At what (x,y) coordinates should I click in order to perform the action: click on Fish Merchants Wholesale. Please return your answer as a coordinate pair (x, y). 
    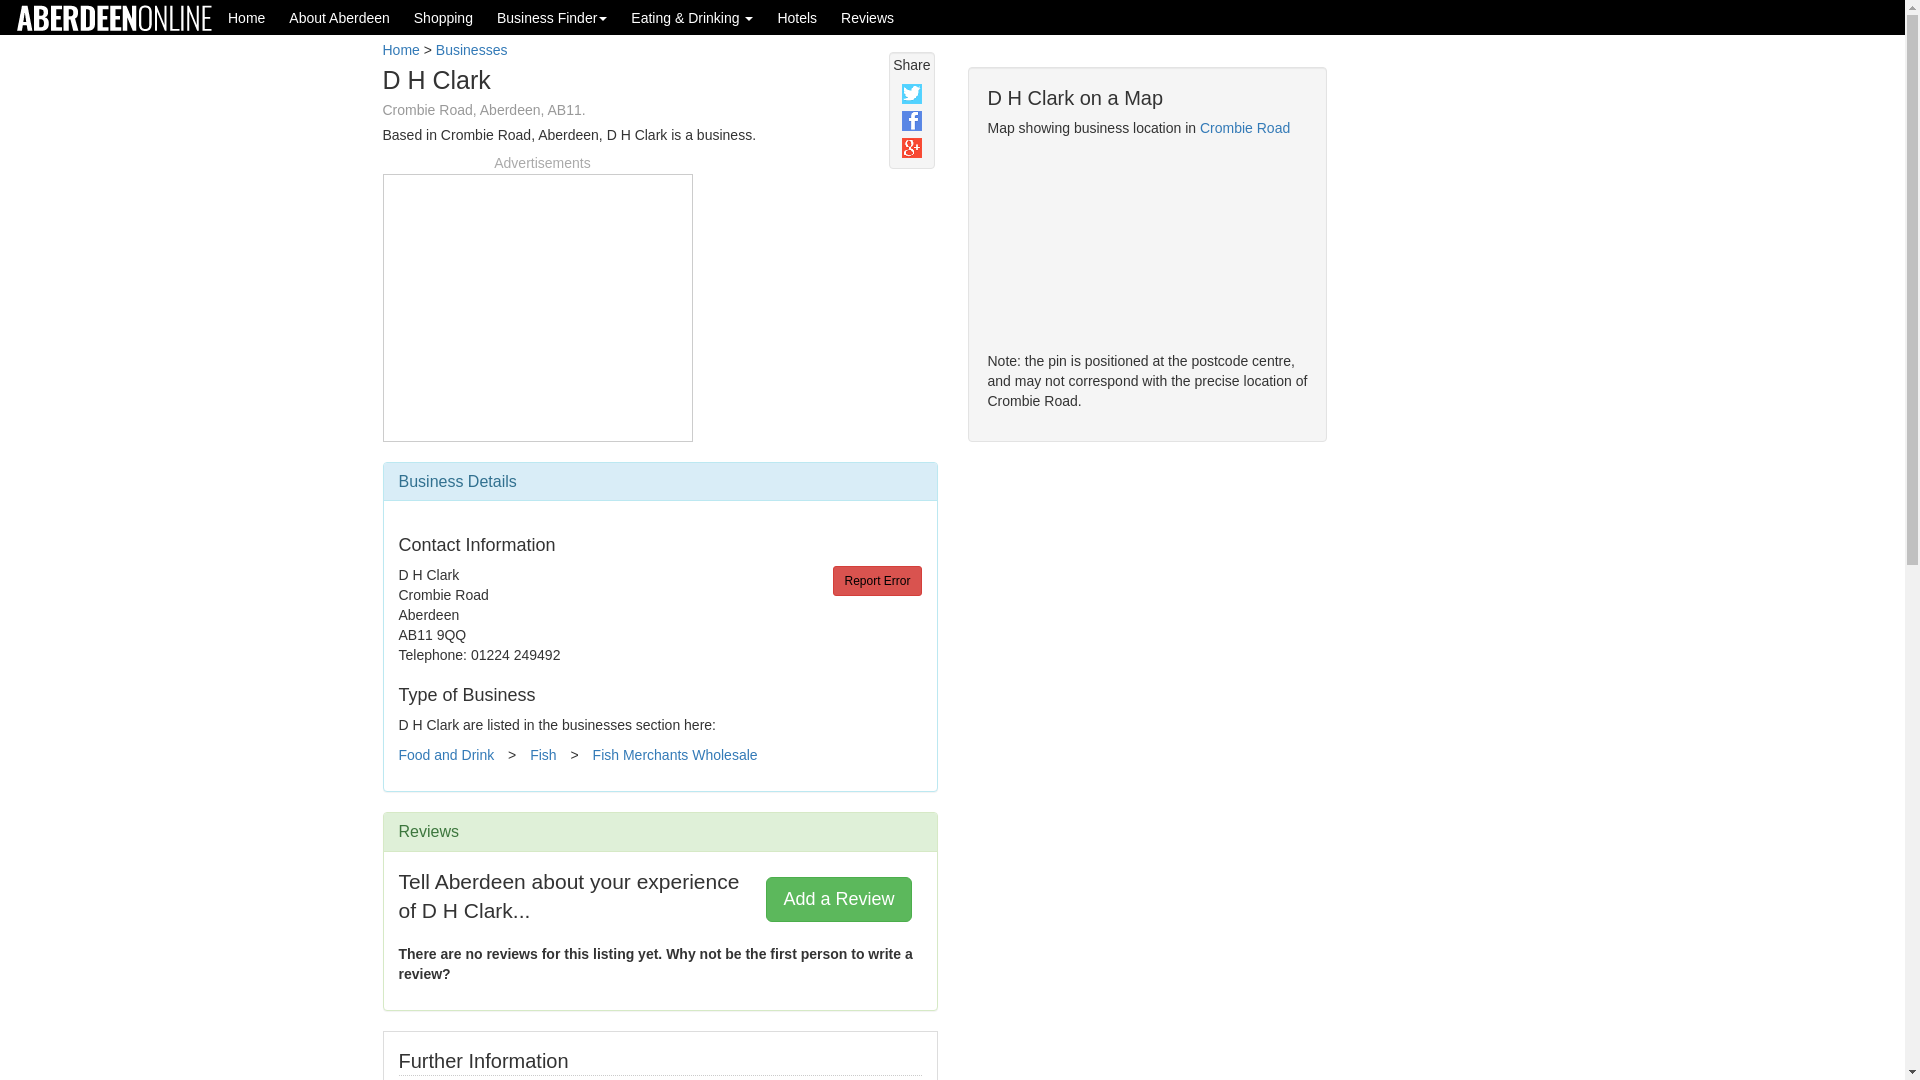
    Looking at the image, I should click on (676, 754).